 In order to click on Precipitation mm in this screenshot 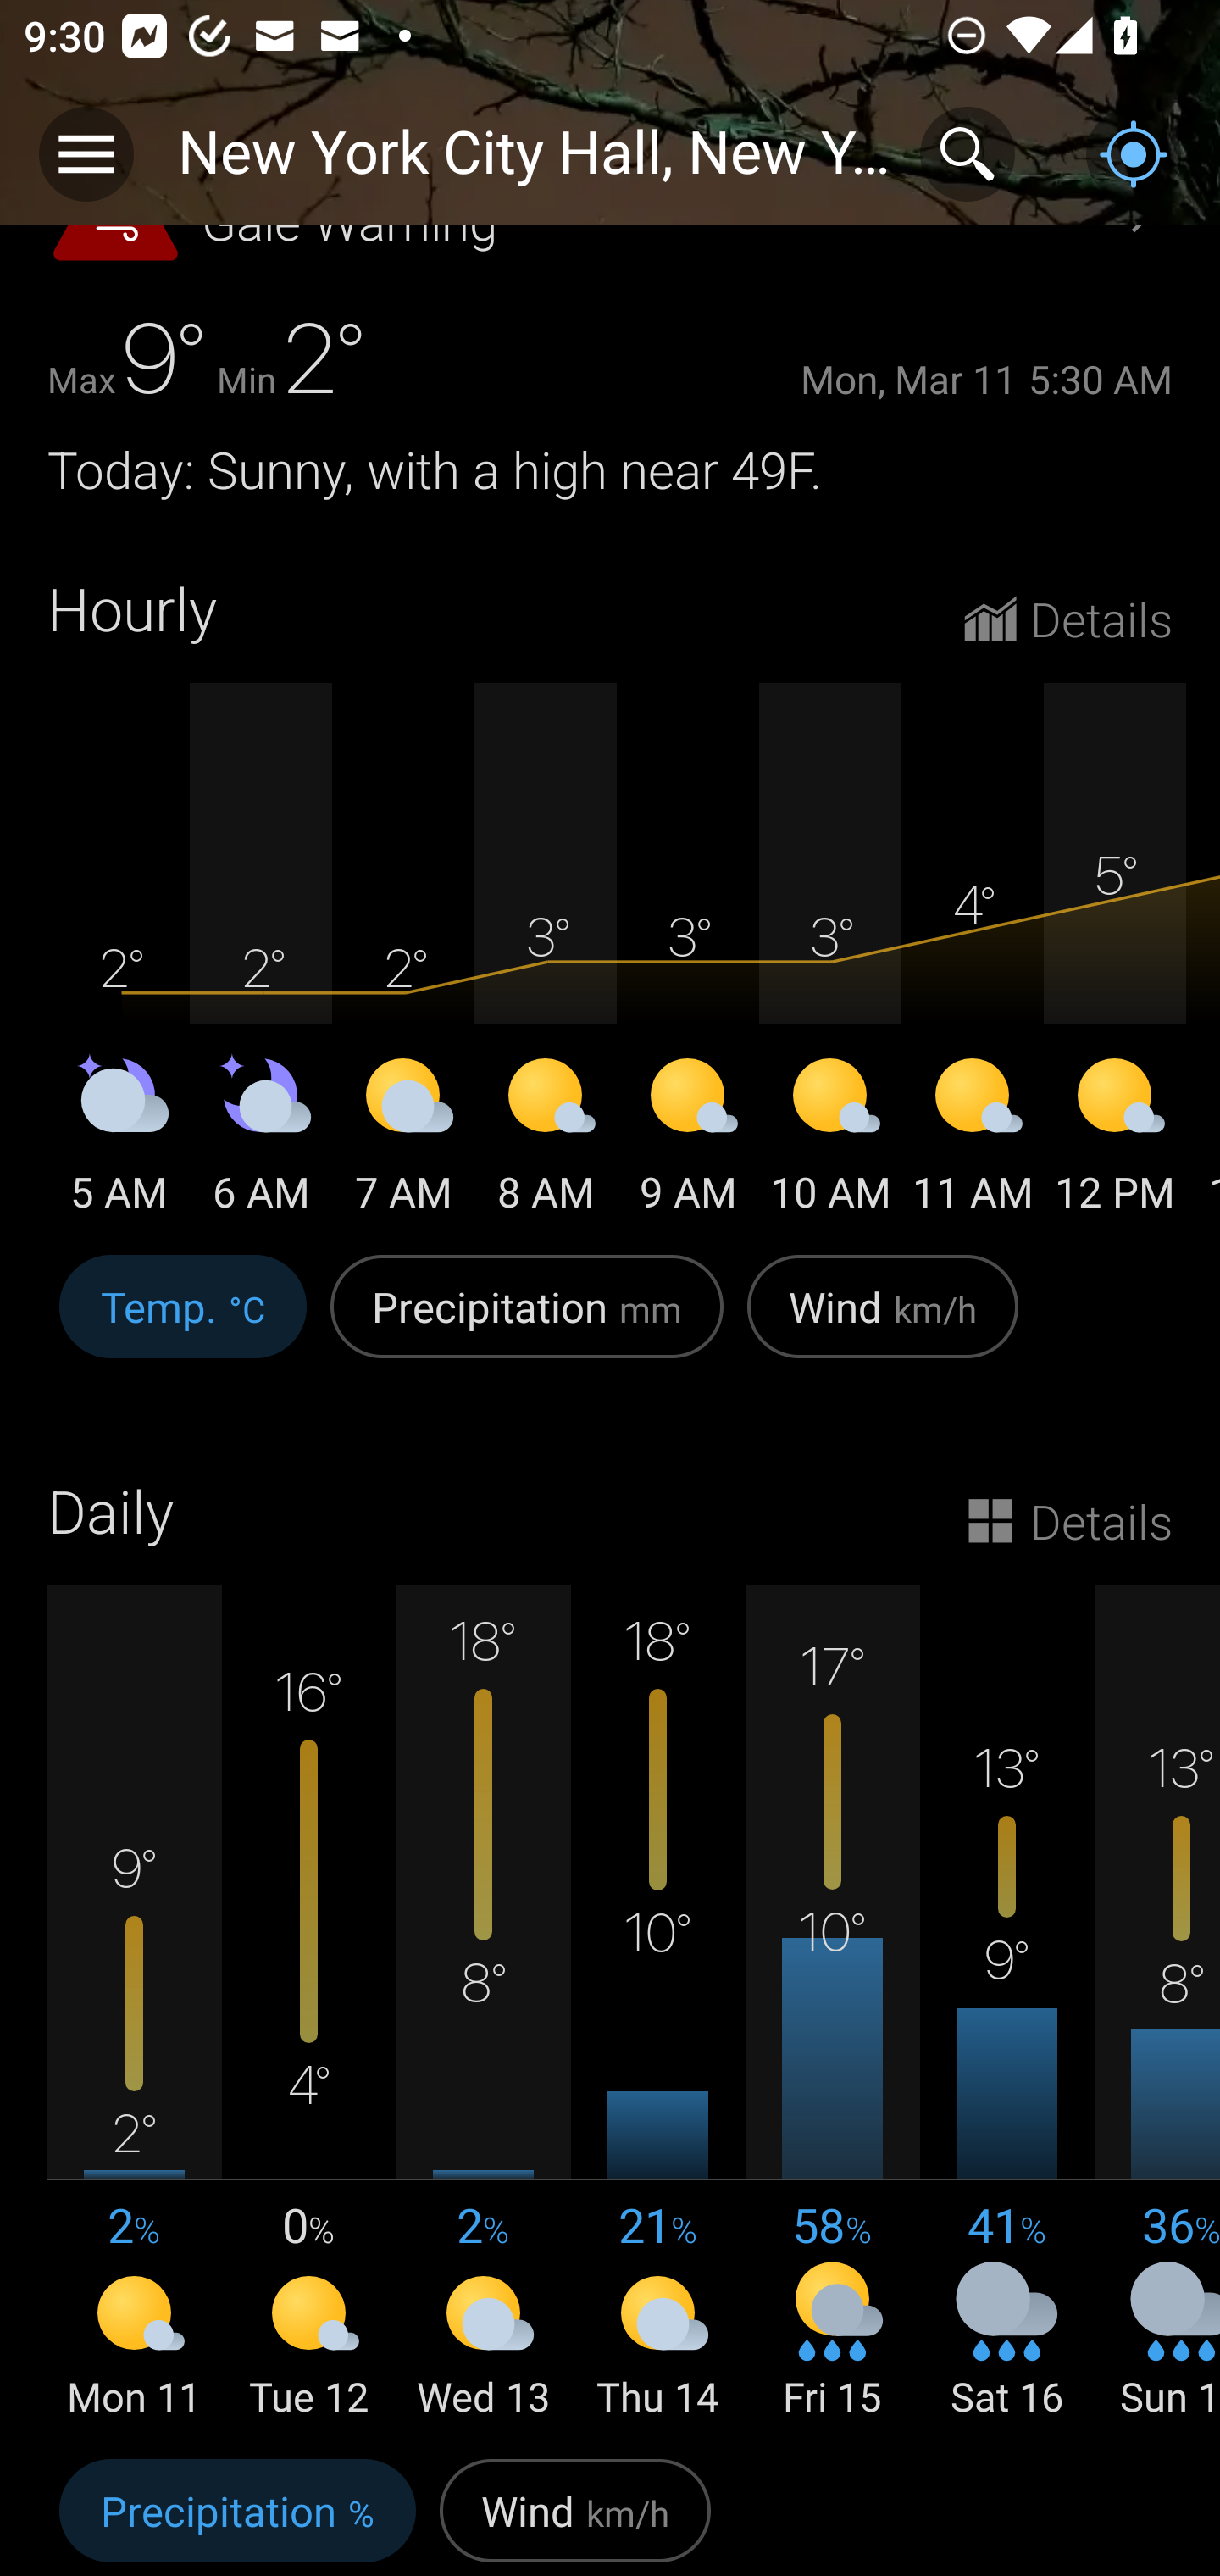, I will do `click(527, 1325)`.